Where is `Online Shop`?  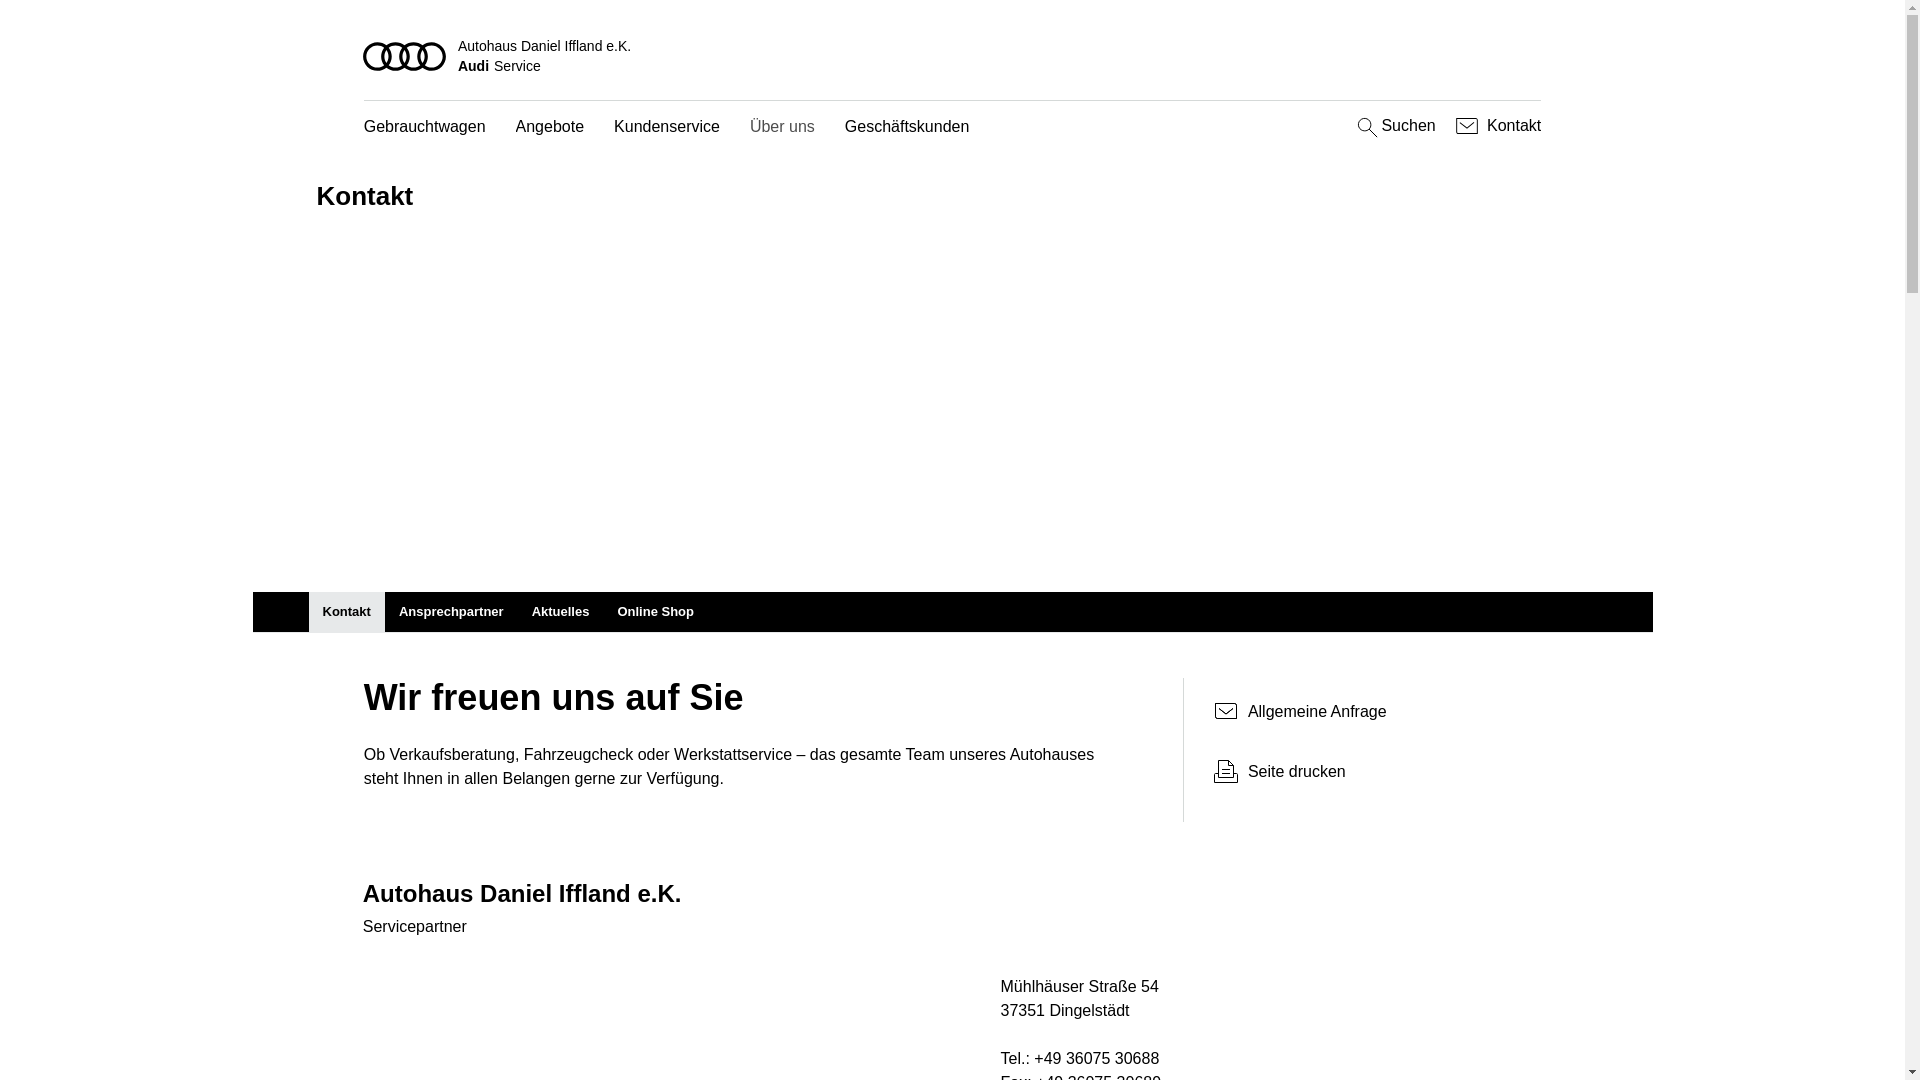
Online Shop is located at coordinates (656, 612).